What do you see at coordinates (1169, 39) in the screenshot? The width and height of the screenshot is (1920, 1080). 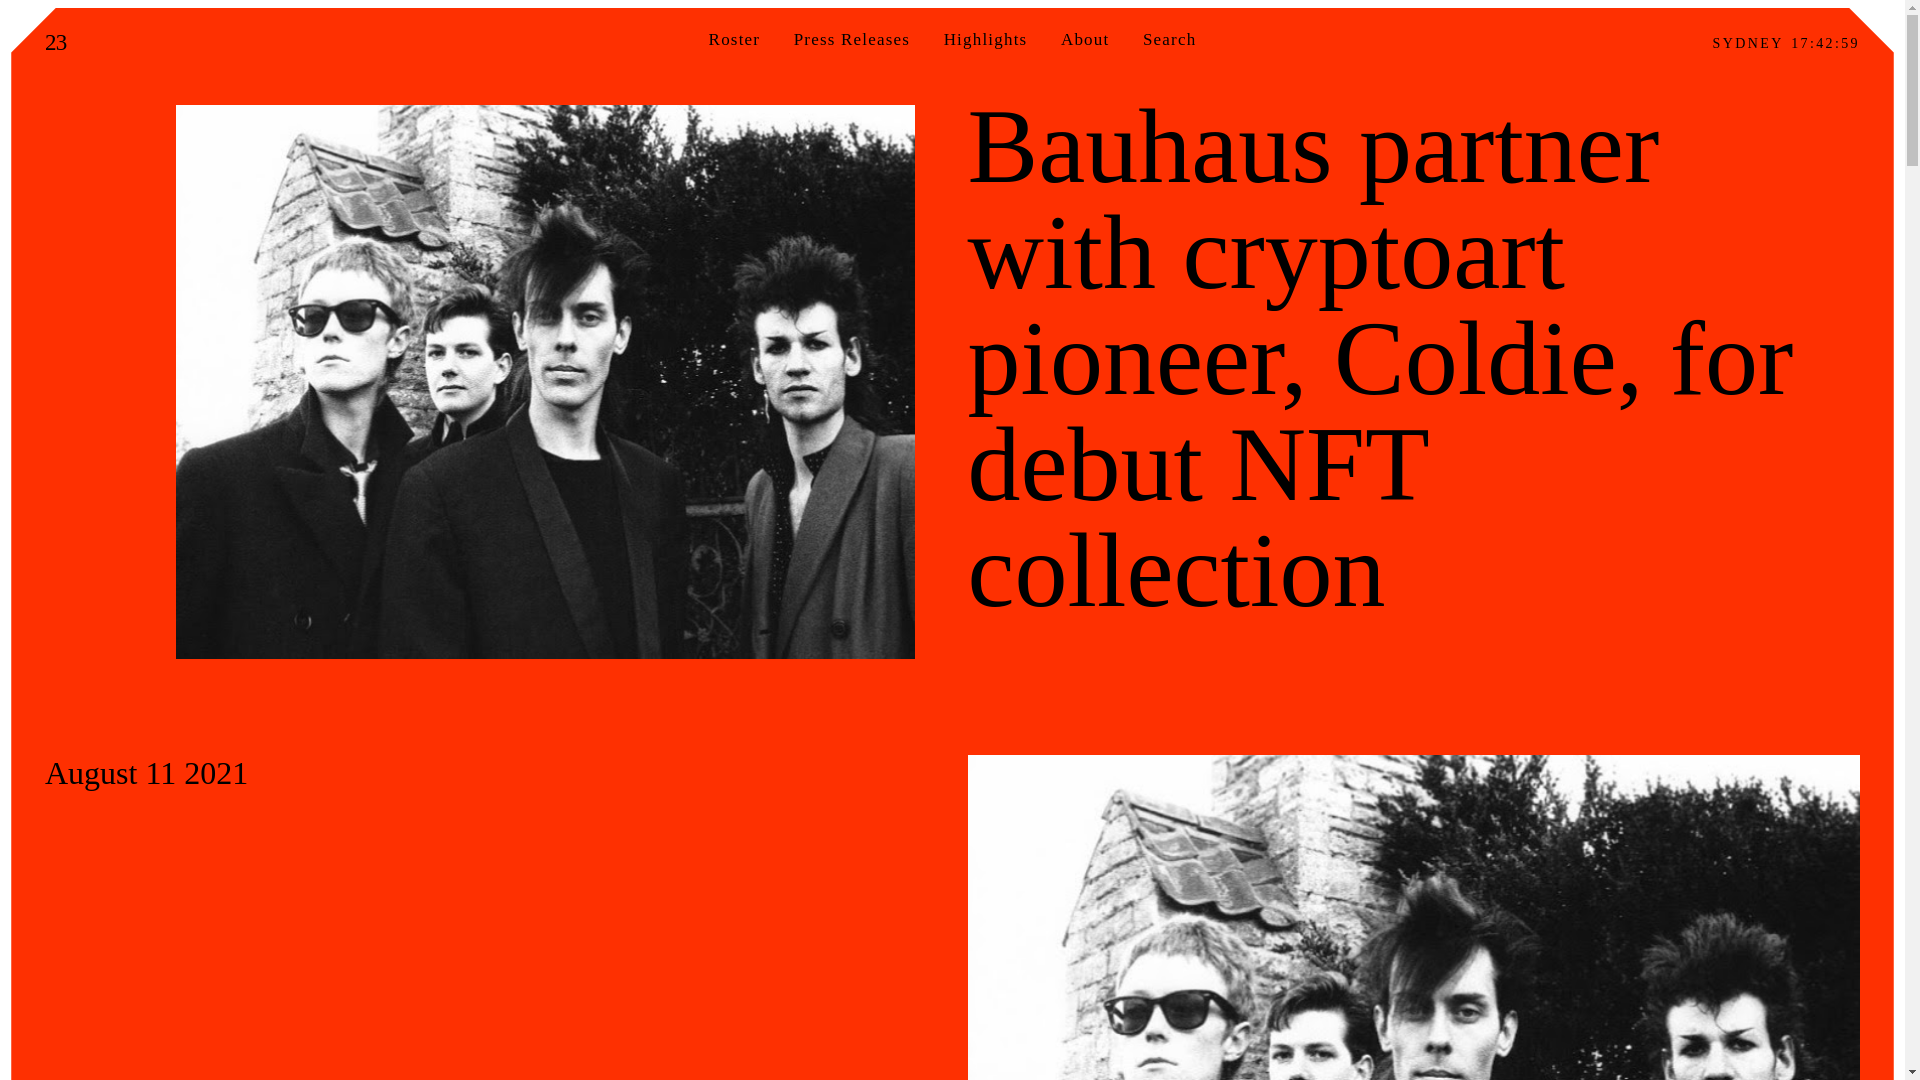 I see `Search` at bounding box center [1169, 39].